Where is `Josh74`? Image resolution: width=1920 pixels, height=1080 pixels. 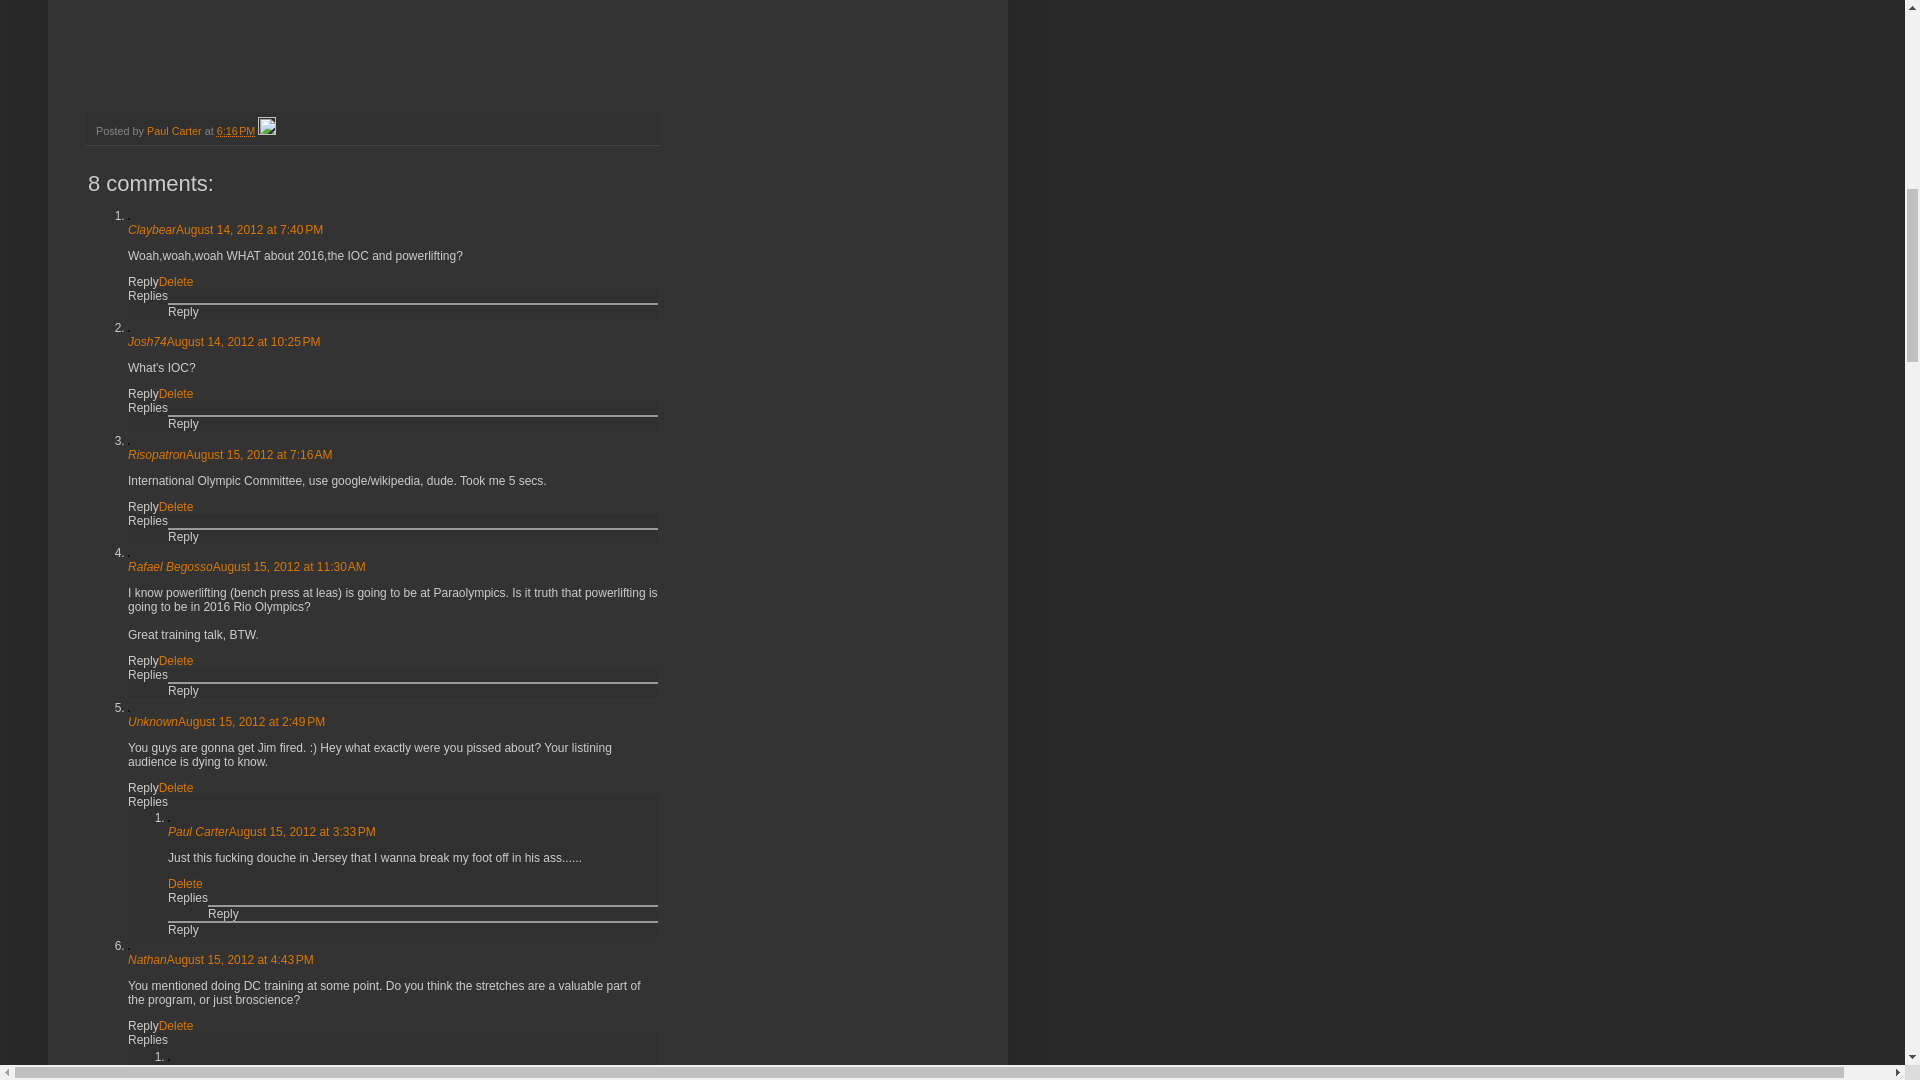
Josh74 is located at coordinates (148, 341).